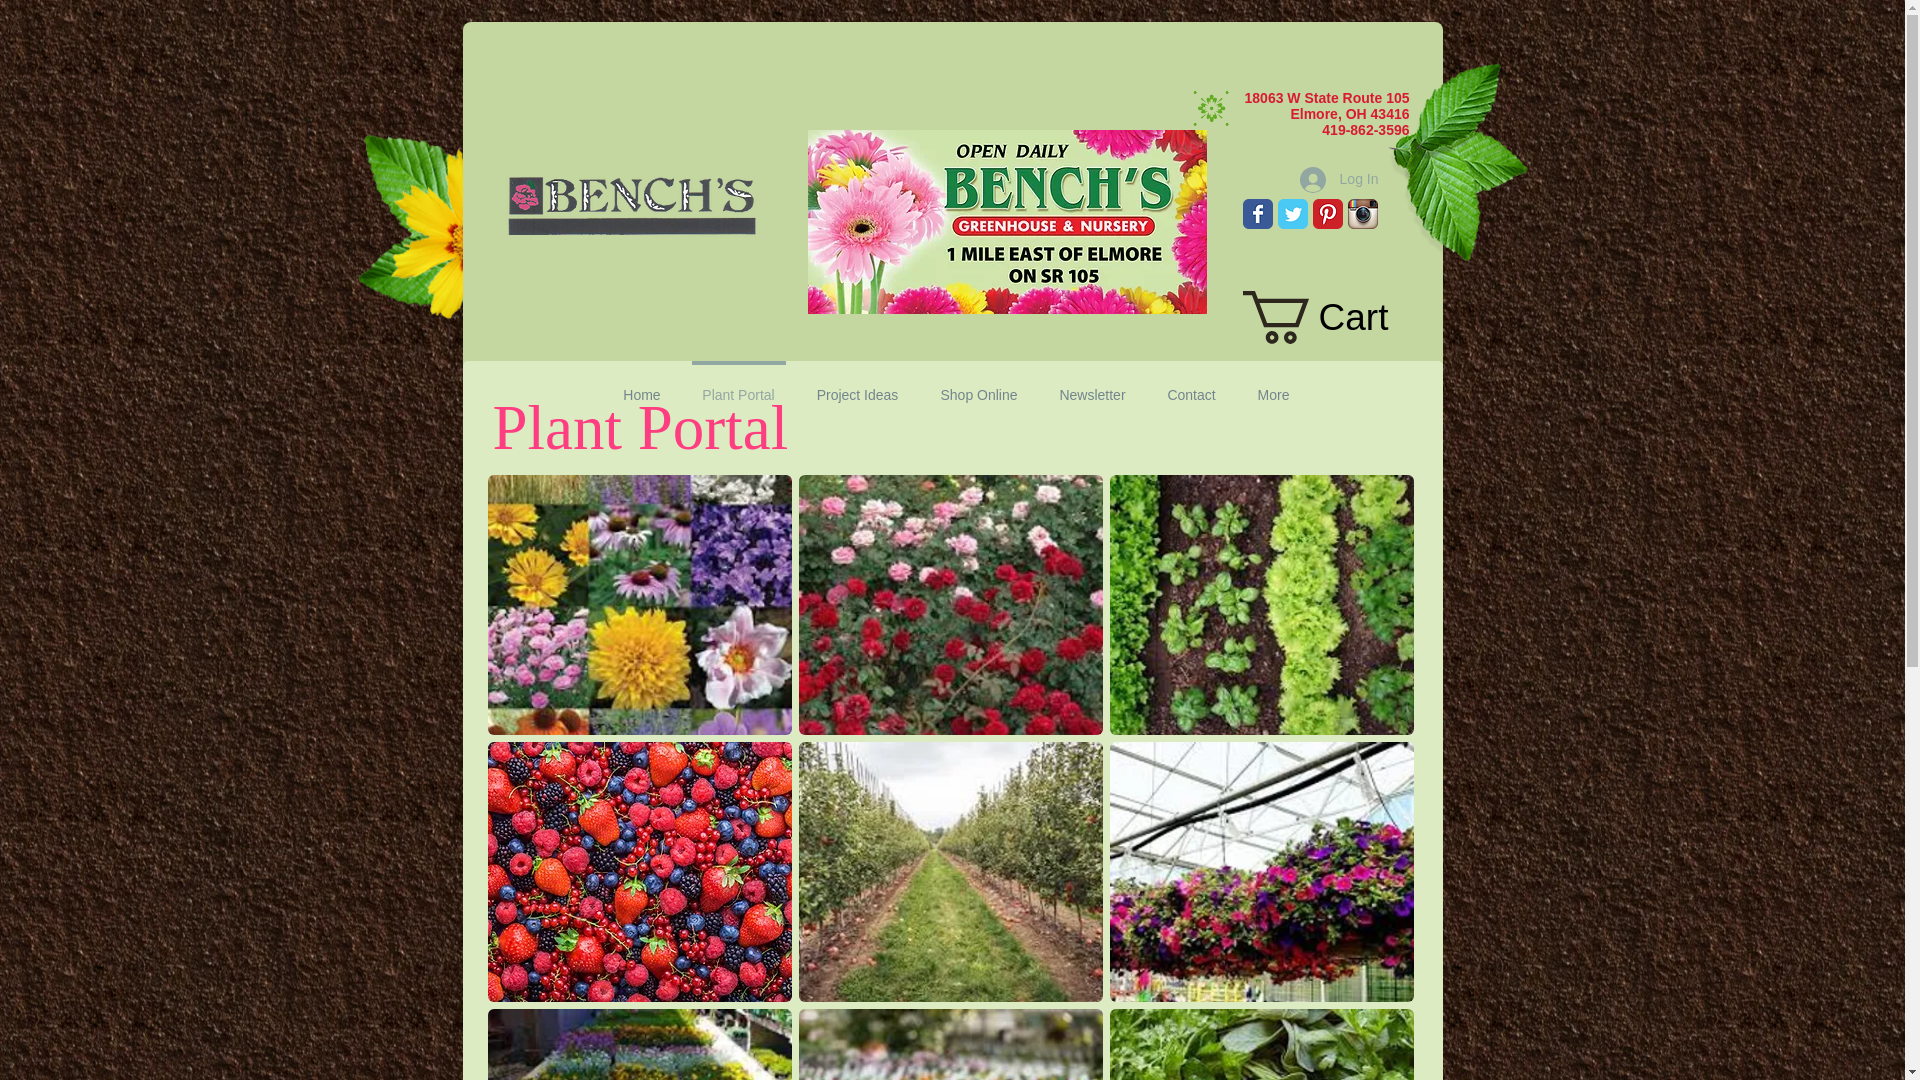  What do you see at coordinates (1141, 372) in the screenshot?
I see `Contact` at bounding box center [1141, 372].